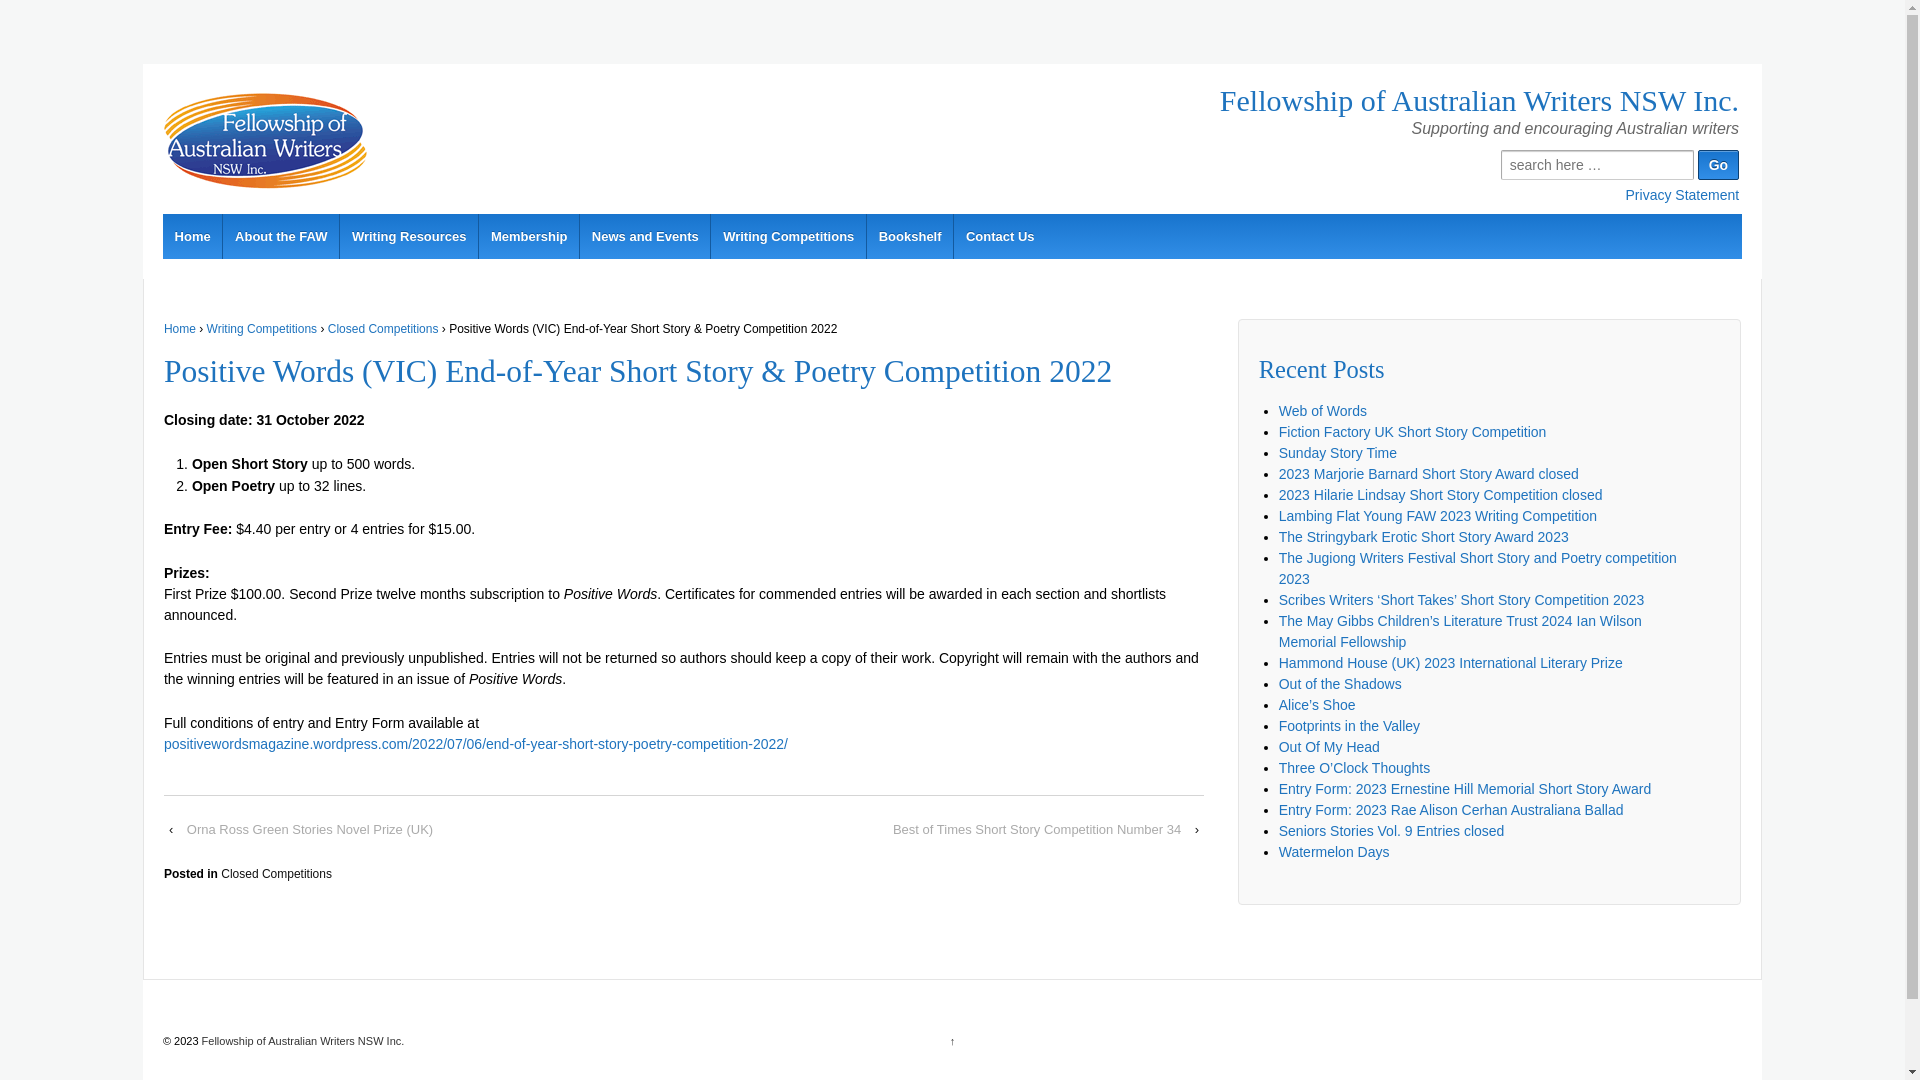  Describe the element at coordinates (193, 236) in the screenshot. I see `Home` at that location.